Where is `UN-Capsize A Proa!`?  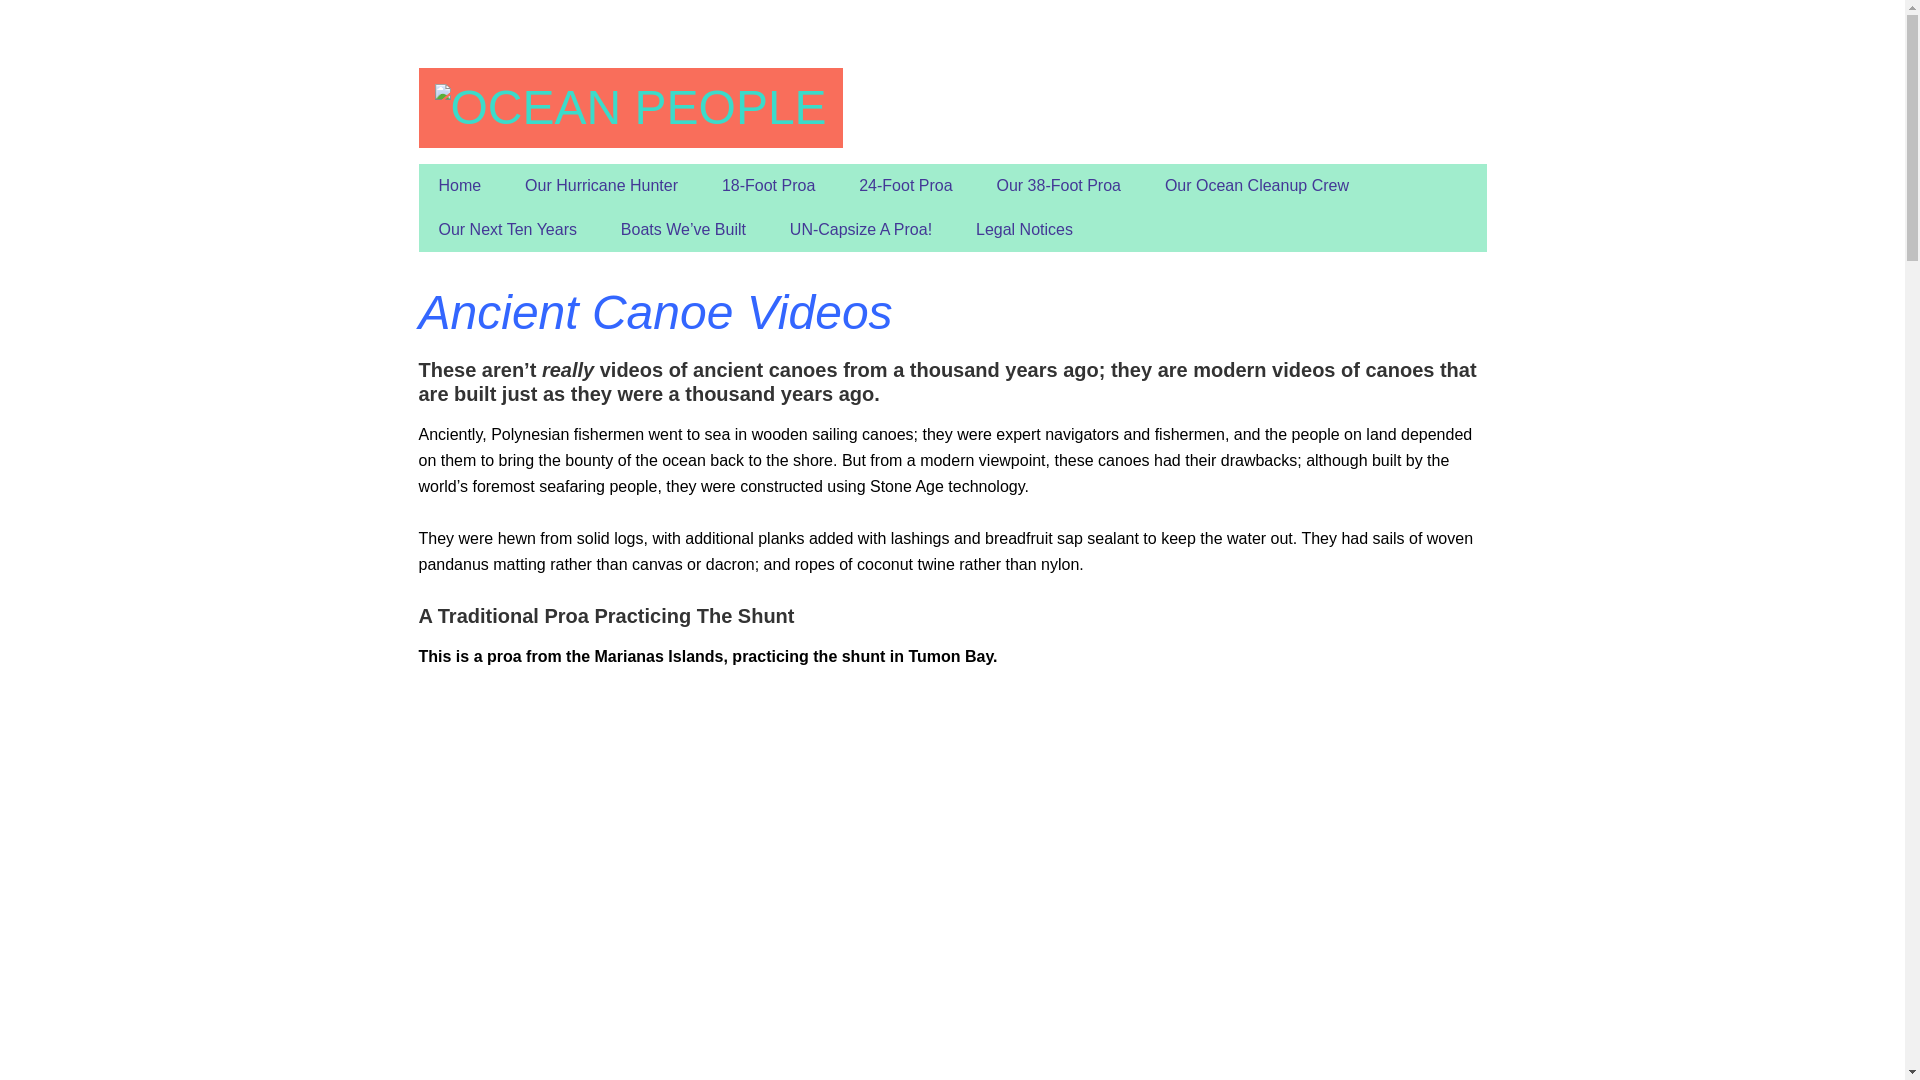 UN-Capsize A Proa! is located at coordinates (860, 230).